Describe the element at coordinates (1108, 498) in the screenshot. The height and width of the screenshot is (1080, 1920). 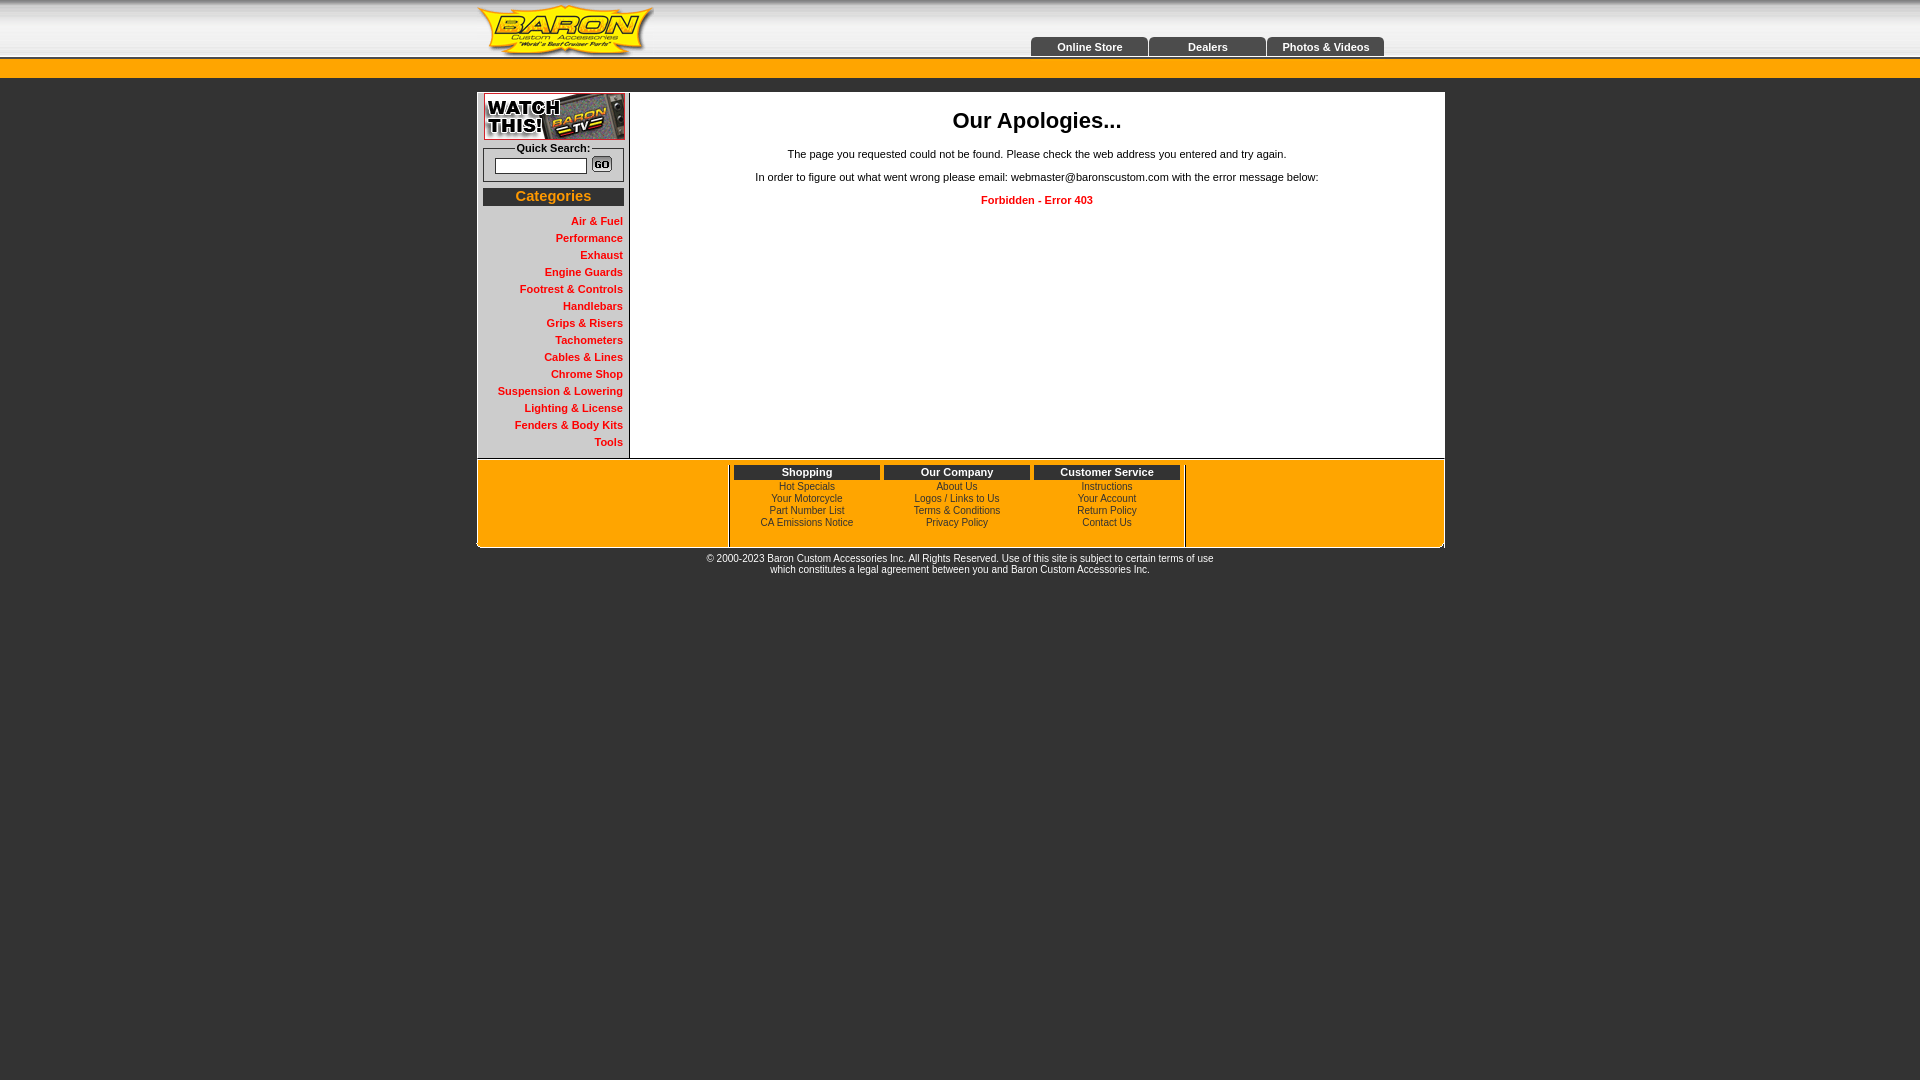
I see `Your Account` at that location.